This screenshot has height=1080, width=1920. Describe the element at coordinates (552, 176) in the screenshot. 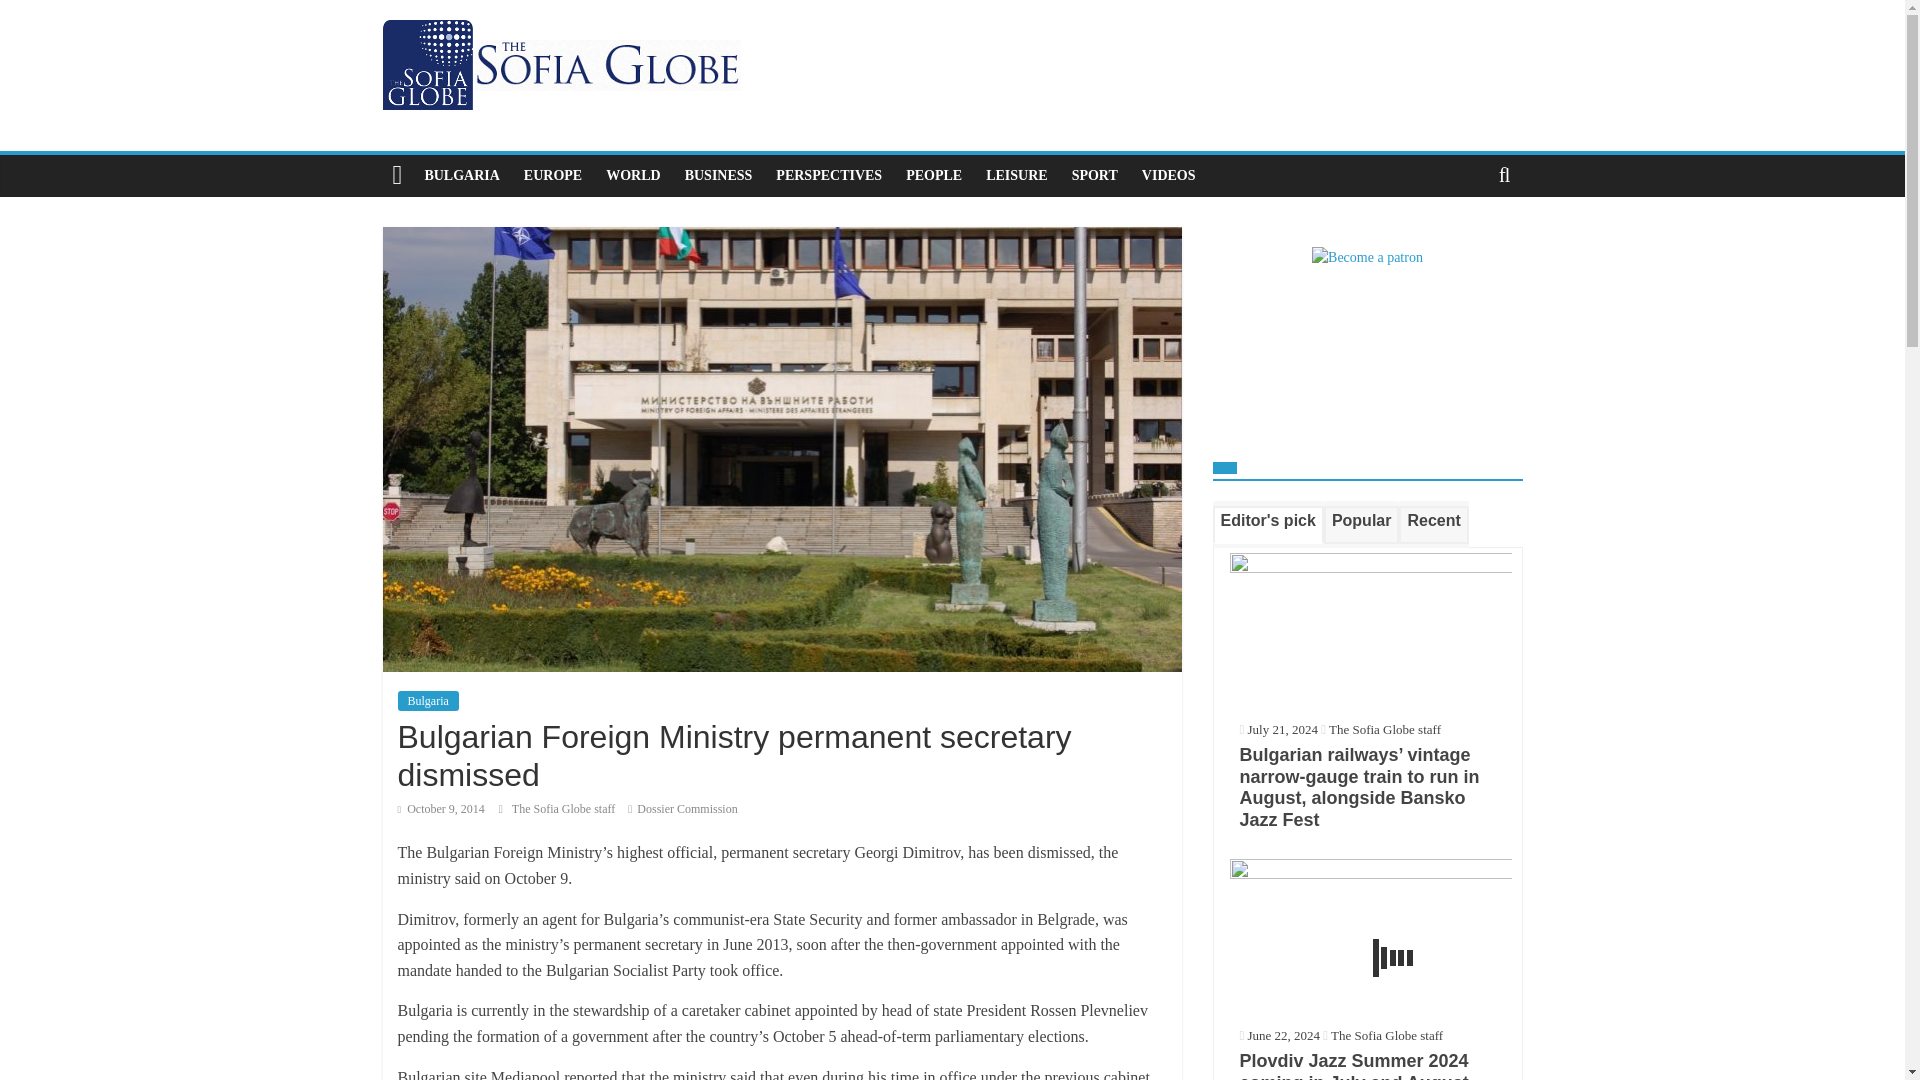

I see `EUROPE` at that location.